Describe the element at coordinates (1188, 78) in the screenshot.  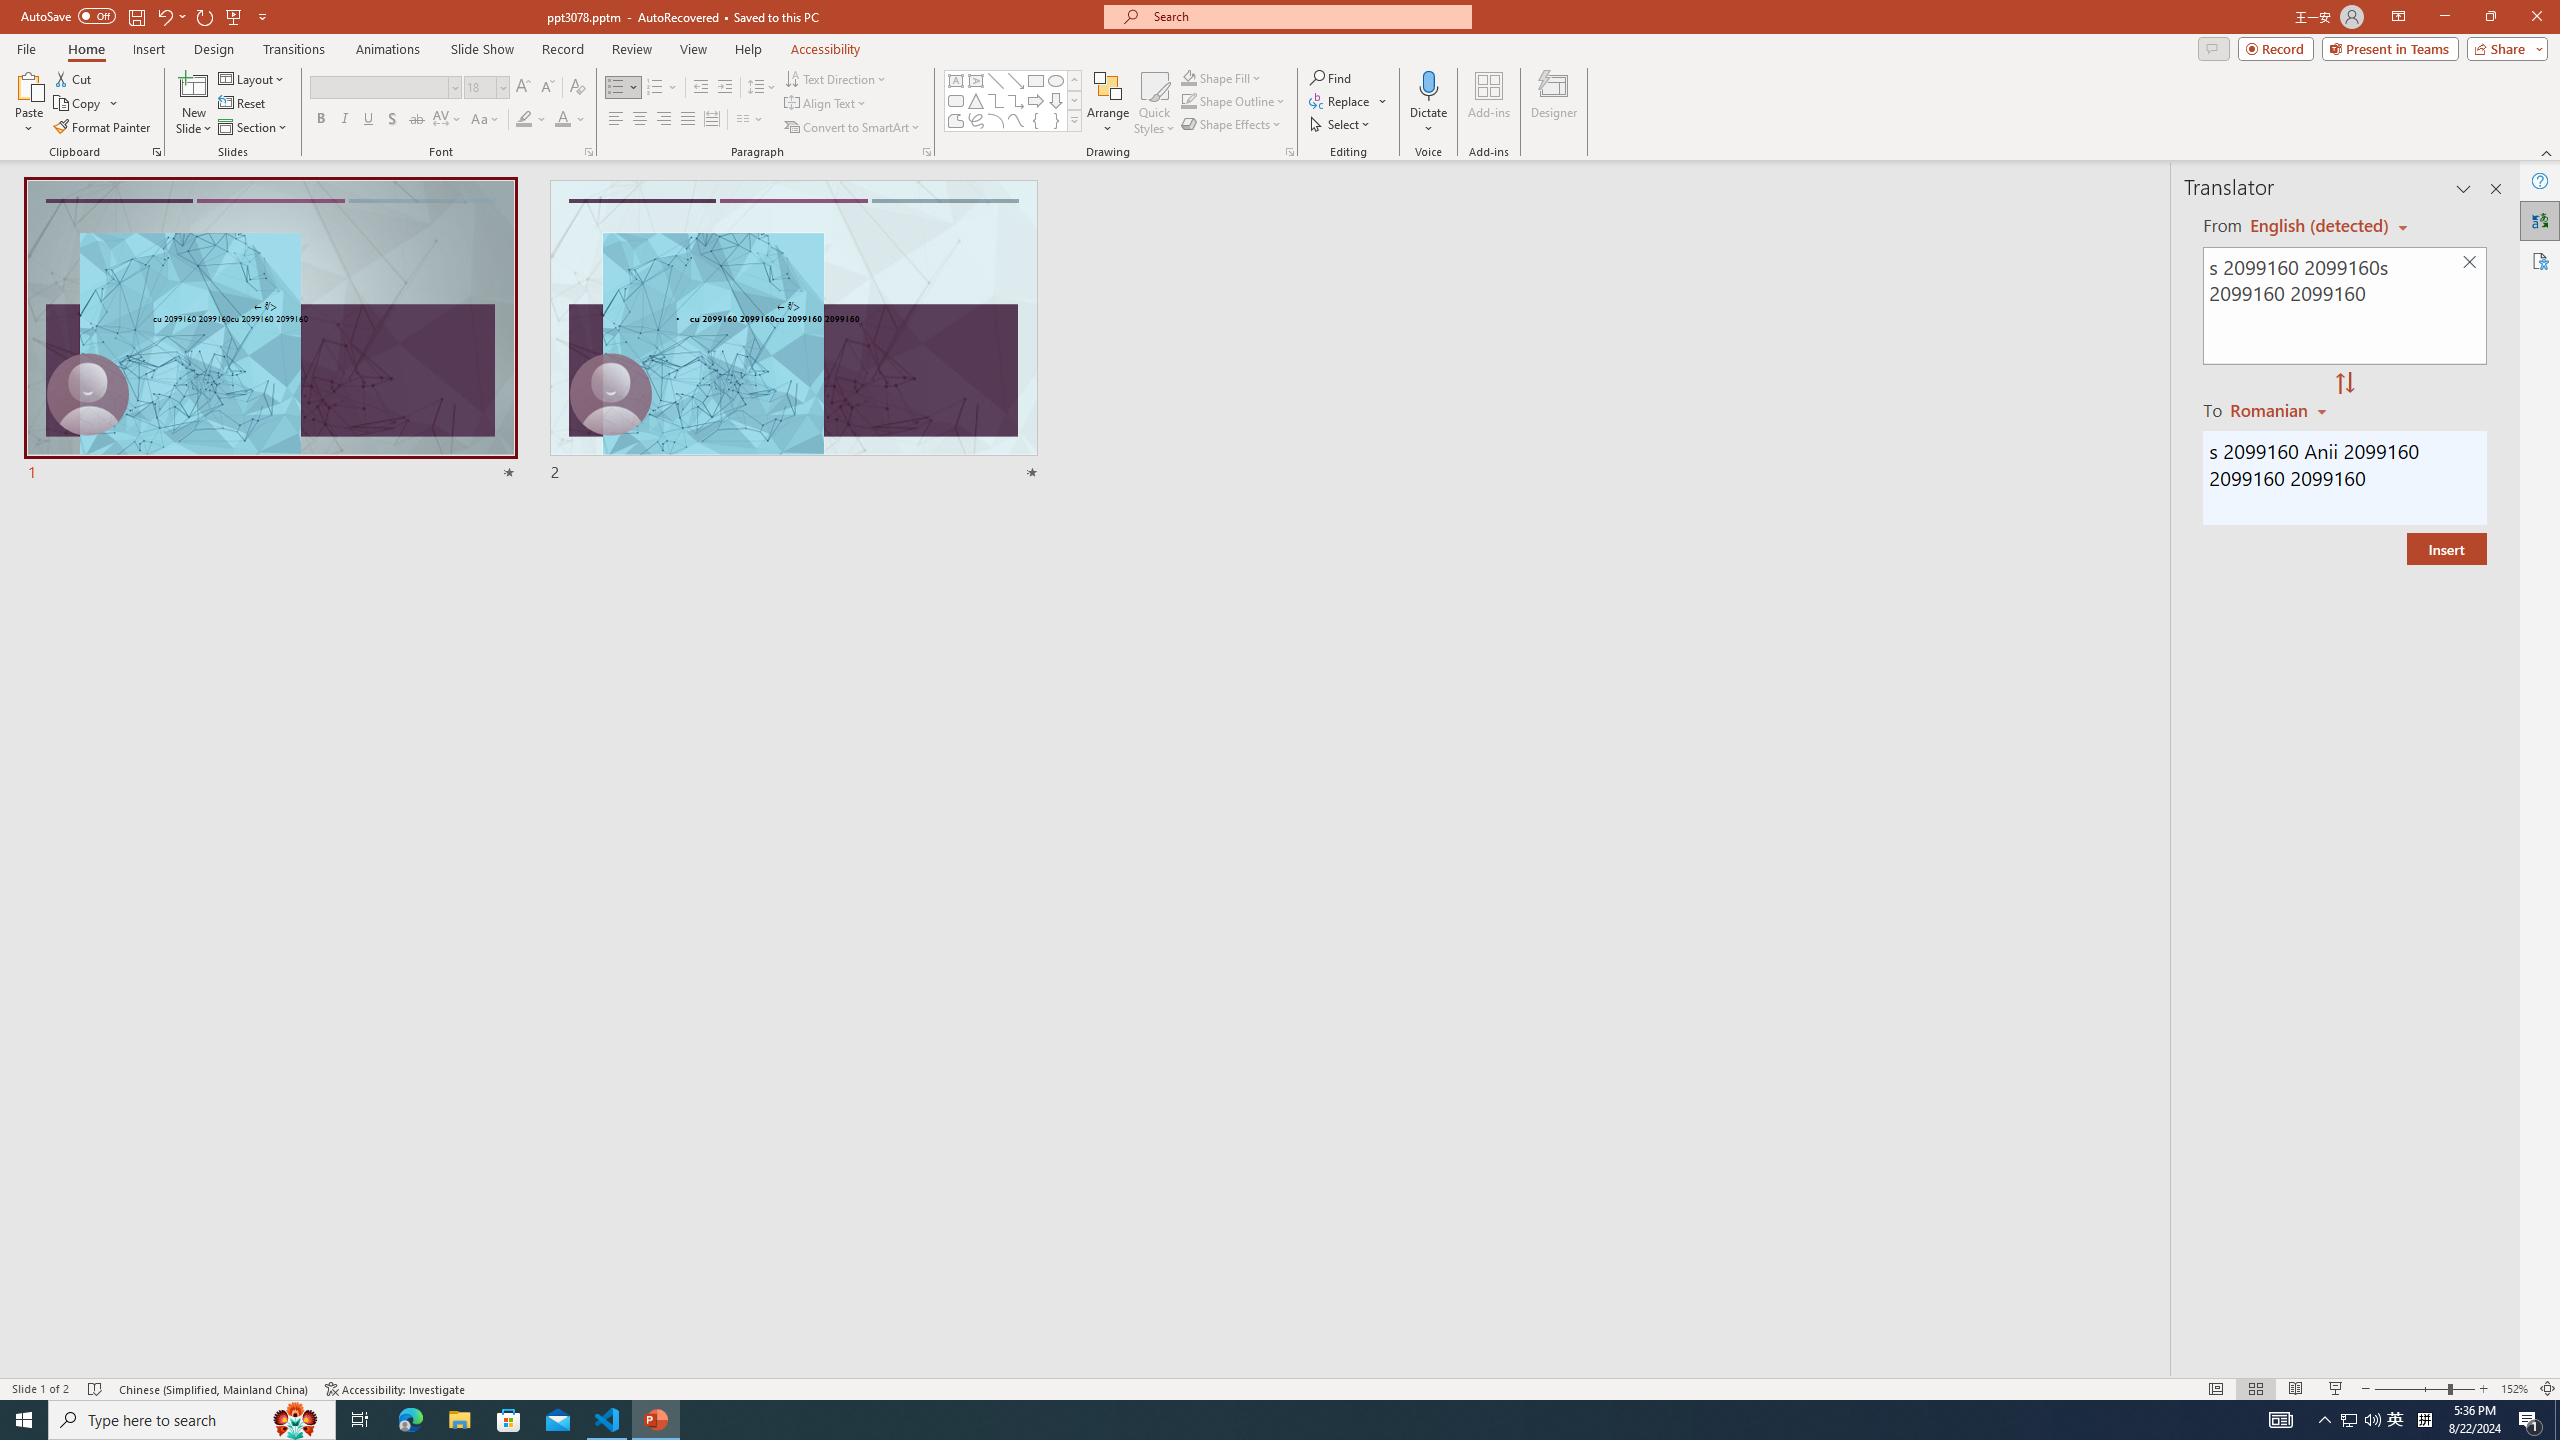
I see `Shape Fill Dark Green, Accent 2` at that location.